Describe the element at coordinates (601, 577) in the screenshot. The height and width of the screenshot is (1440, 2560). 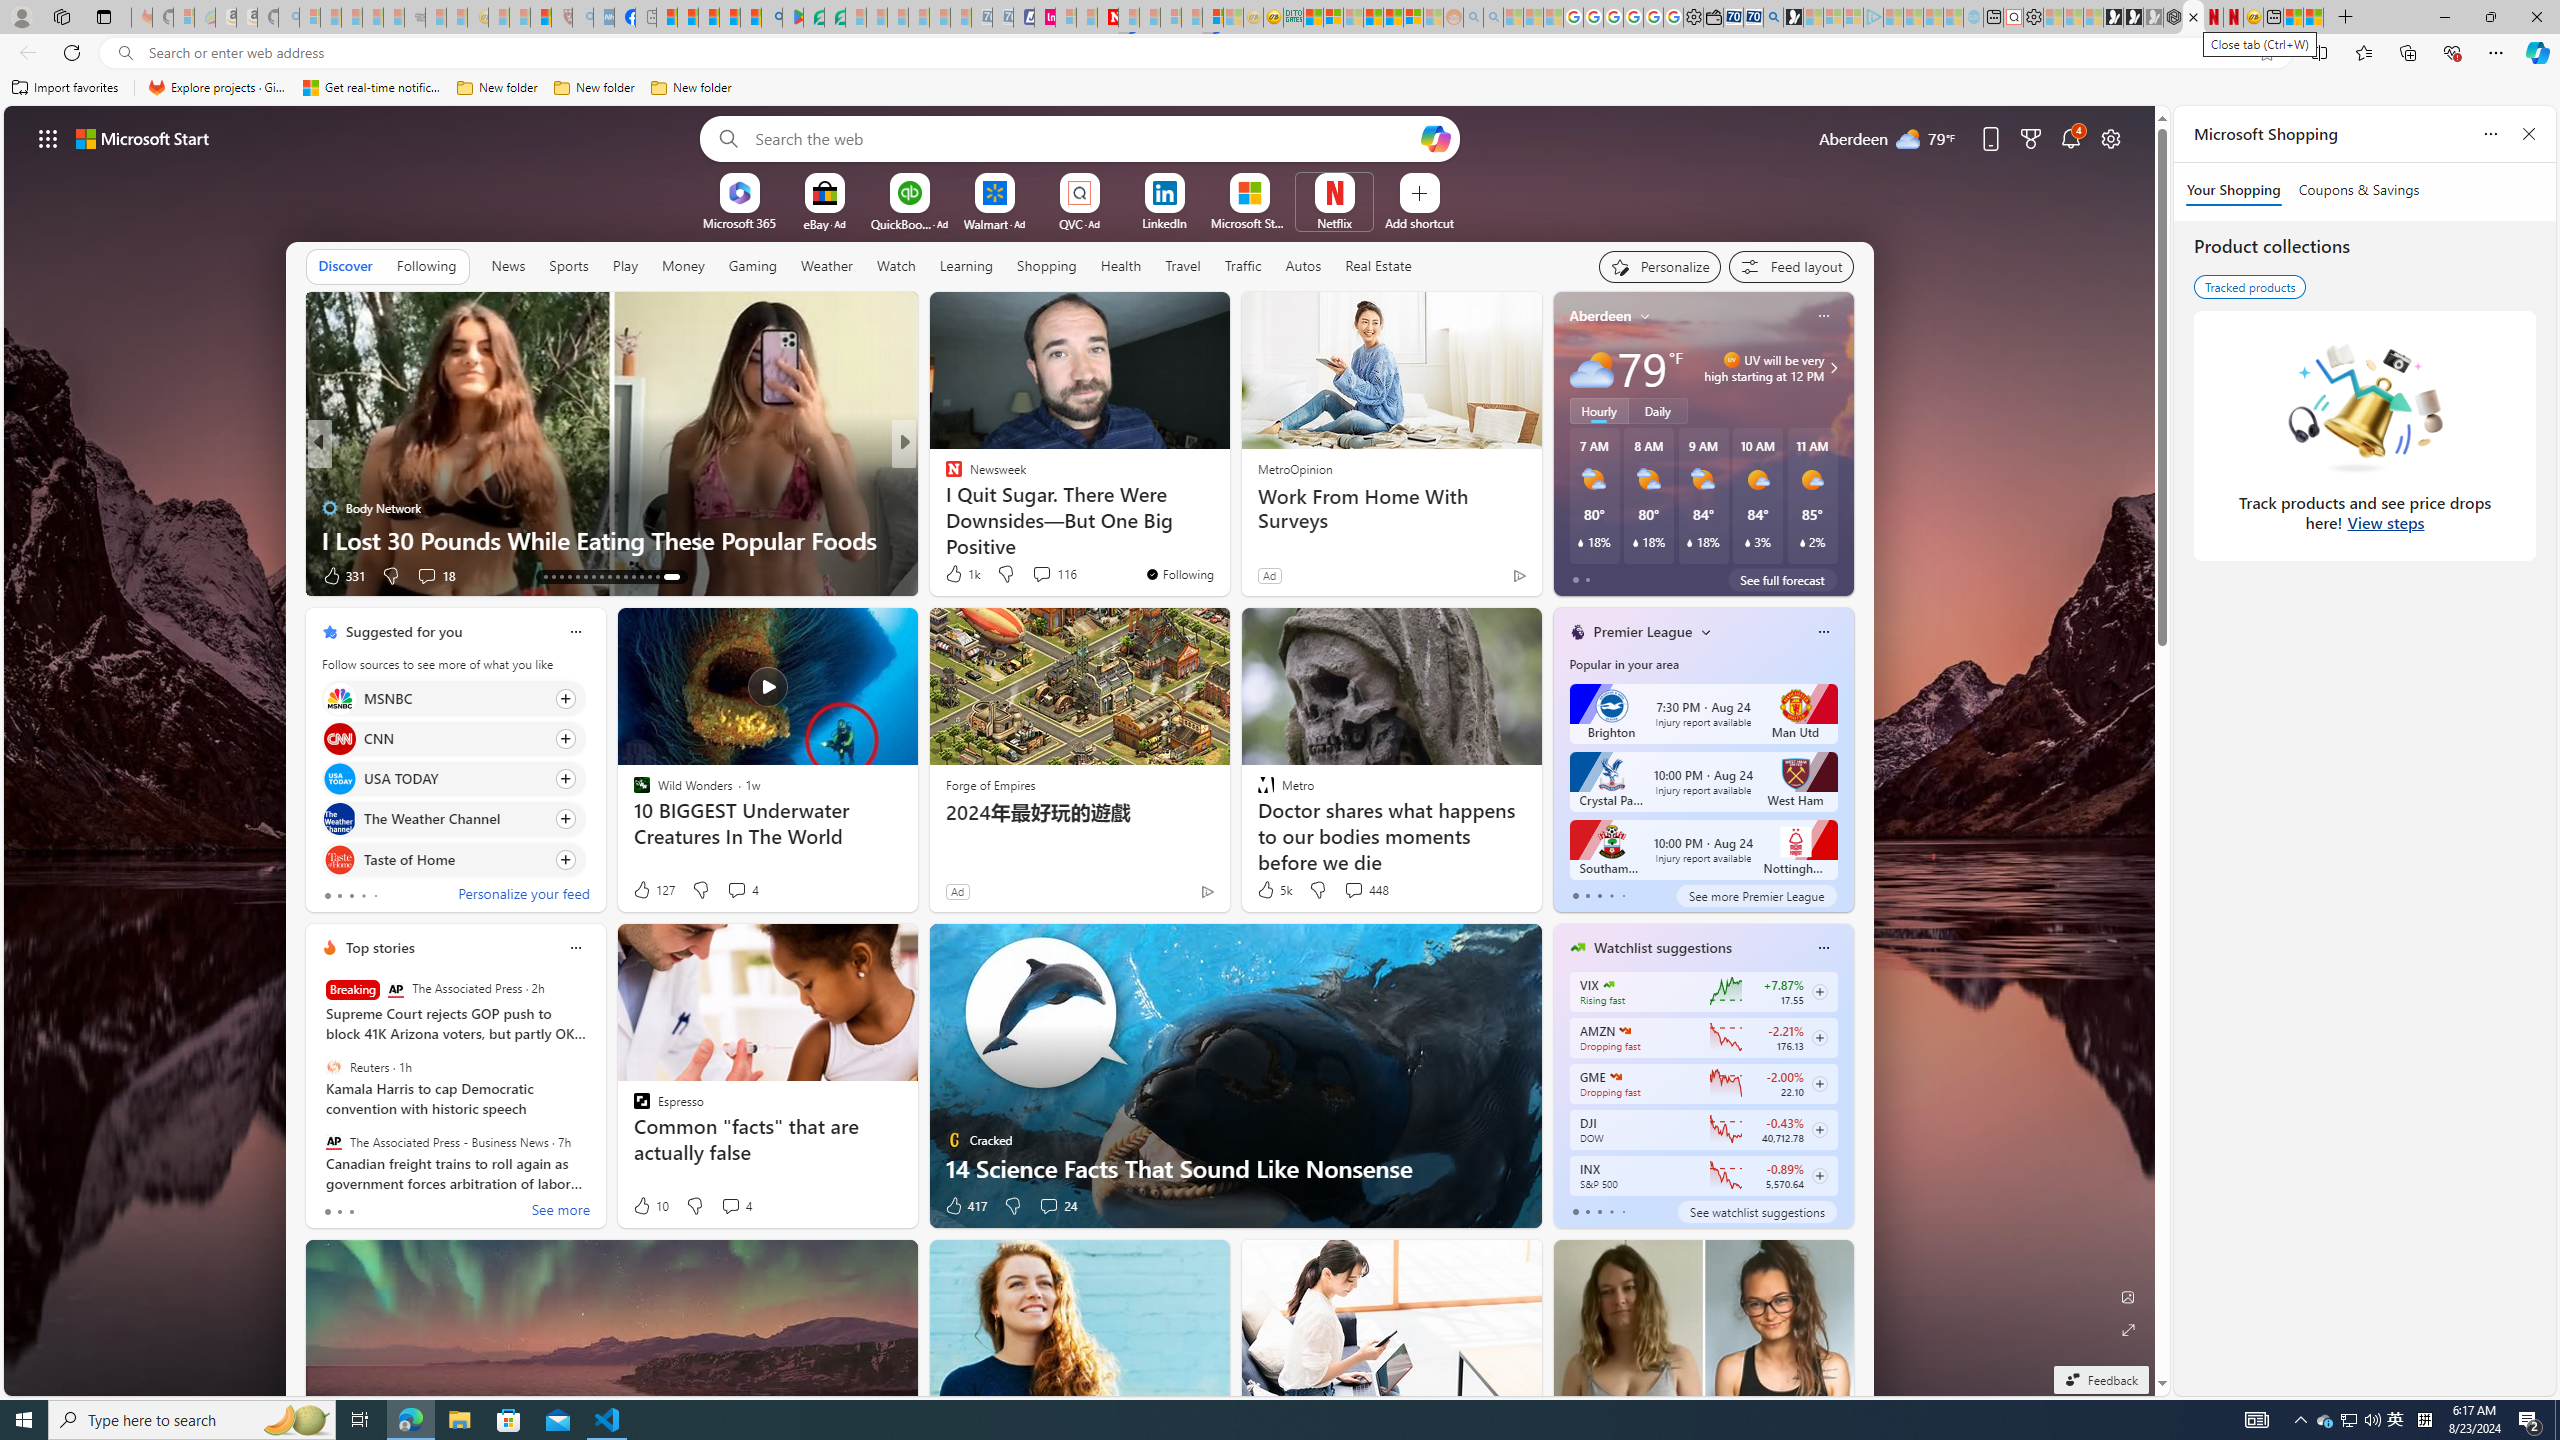
I see `AutomationID: tab-20` at that location.